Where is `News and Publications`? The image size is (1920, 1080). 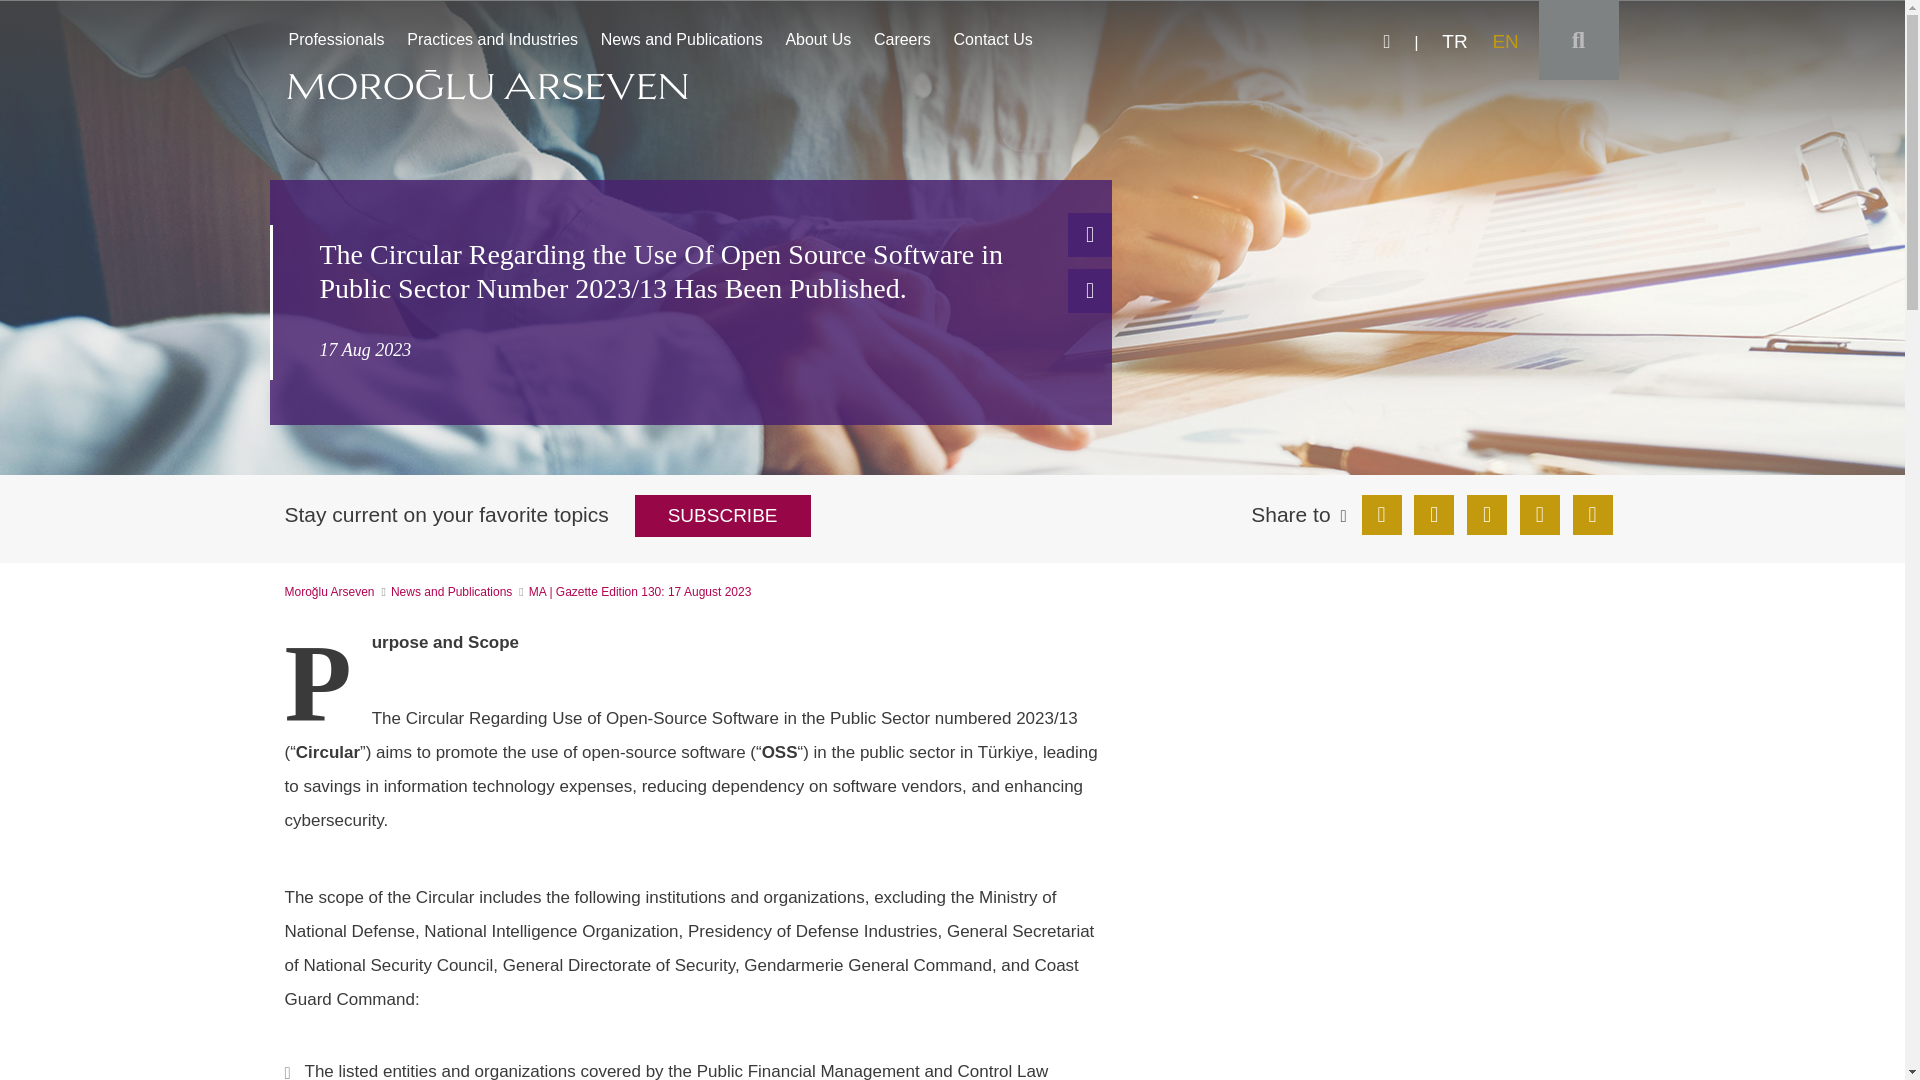
News and Publications is located at coordinates (1486, 514).